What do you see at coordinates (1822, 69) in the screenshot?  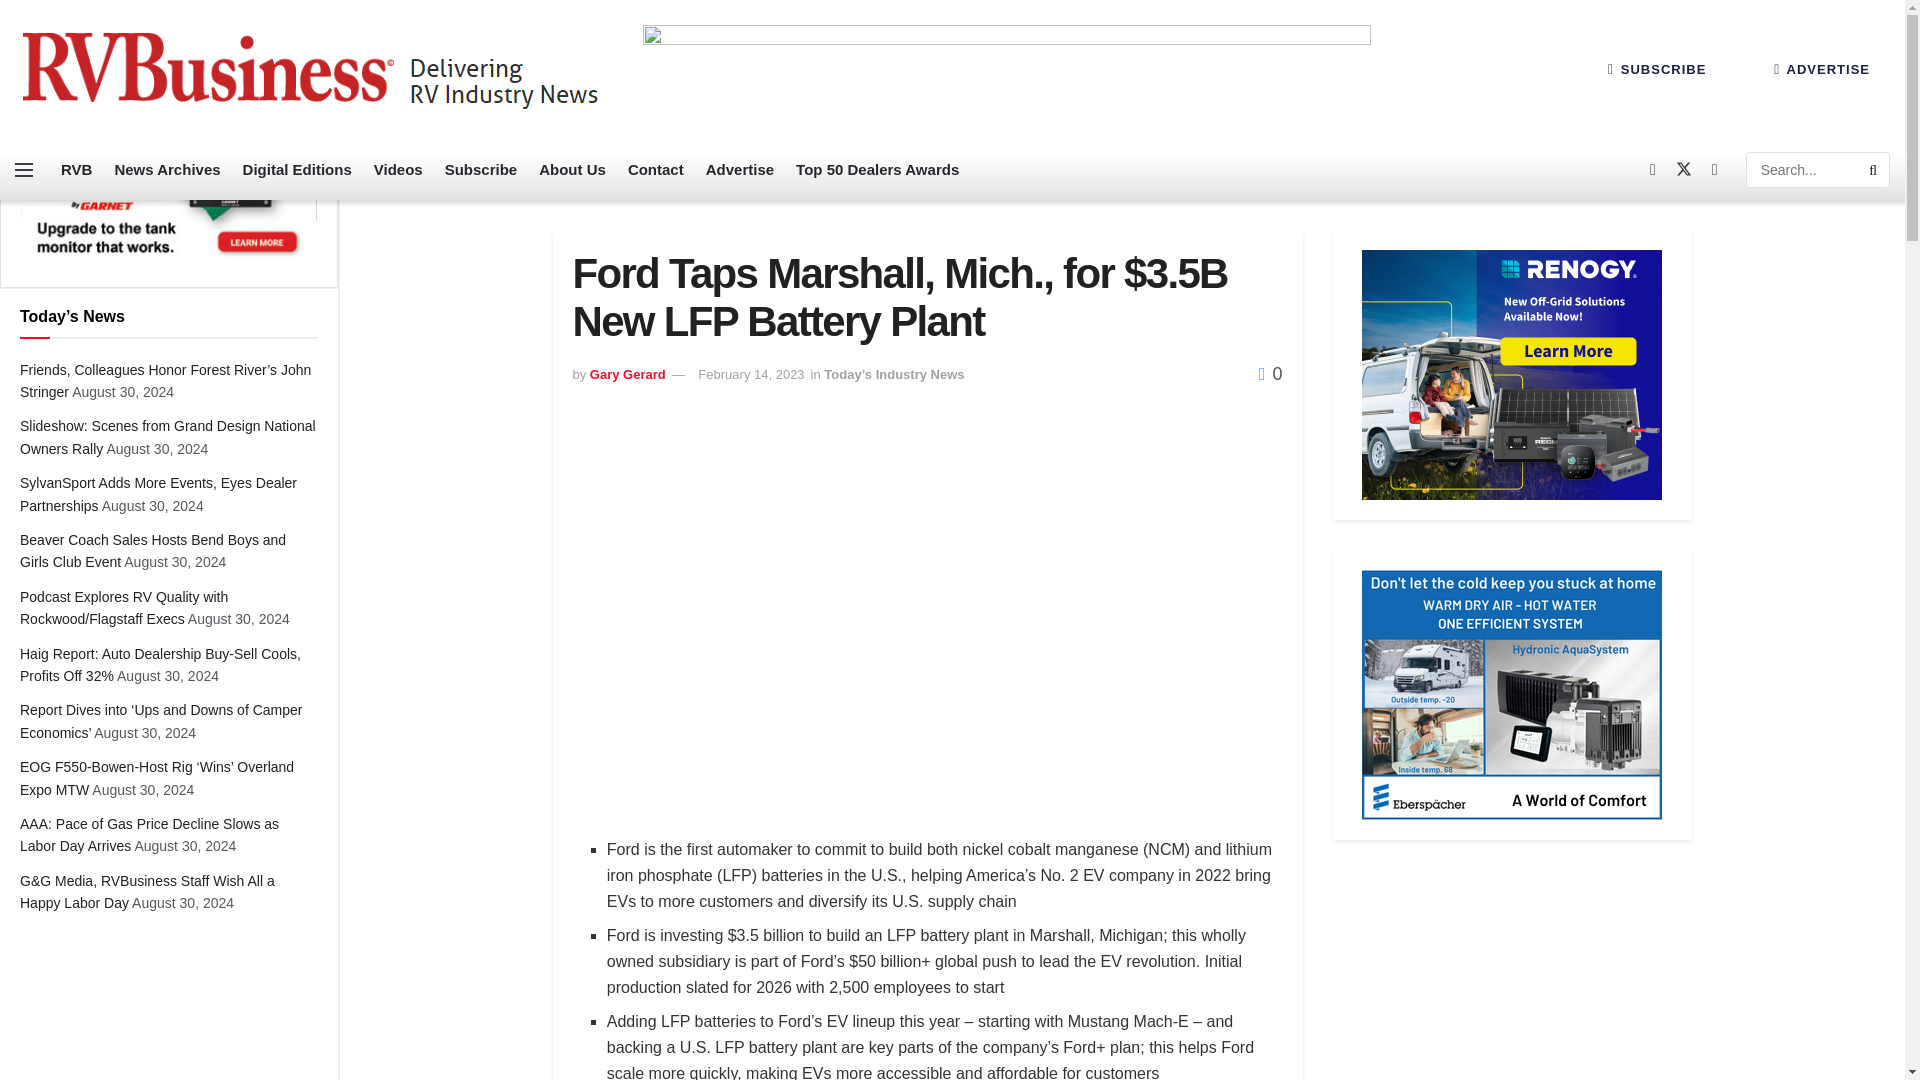 I see `ADVERTISE` at bounding box center [1822, 69].